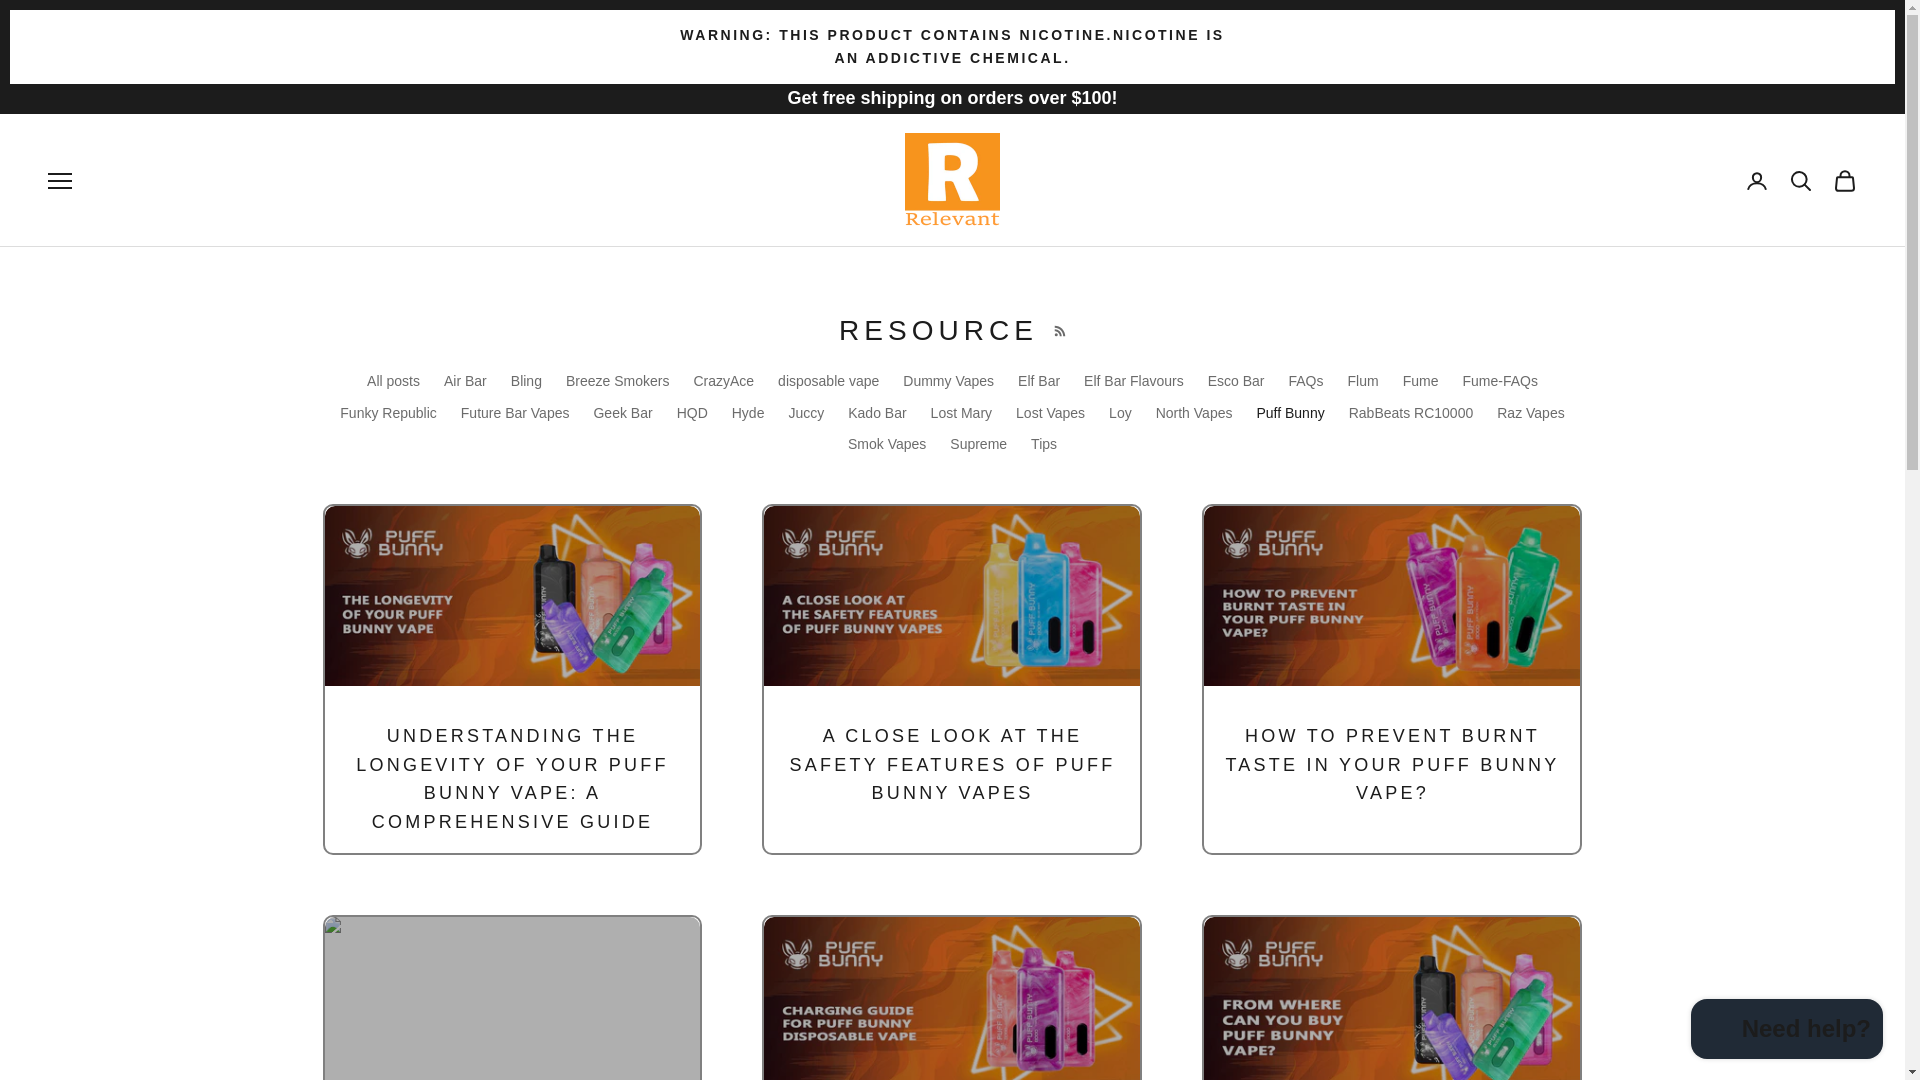  What do you see at coordinates (1060, 330) in the screenshot?
I see `RSS feed` at bounding box center [1060, 330].